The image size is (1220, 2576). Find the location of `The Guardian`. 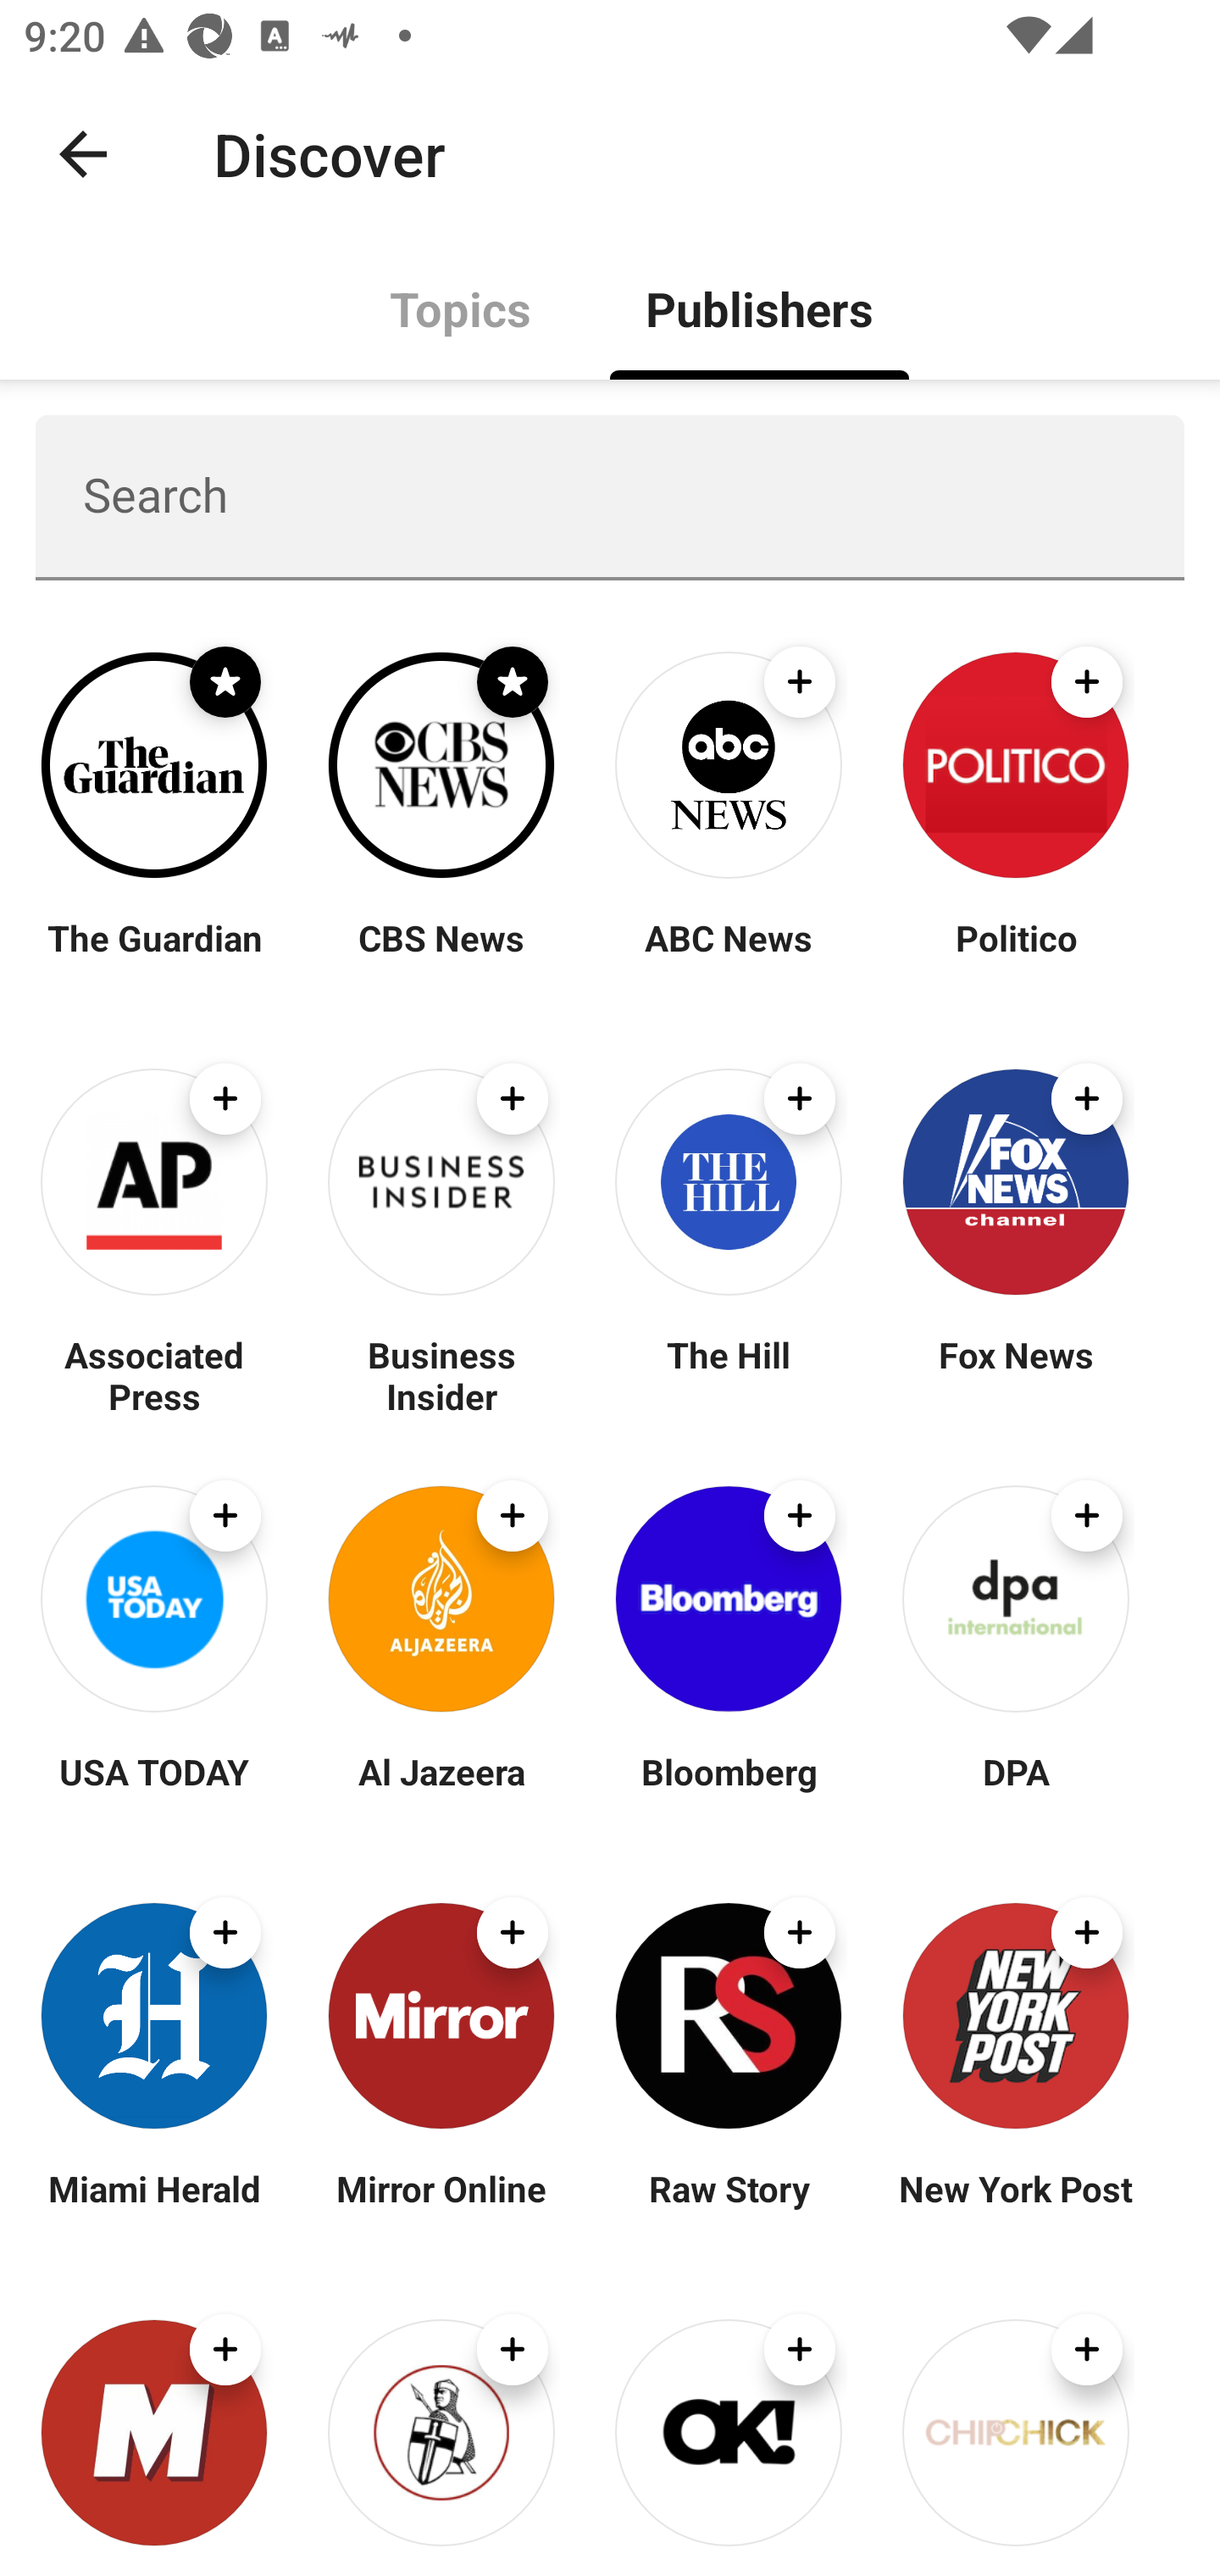

The Guardian is located at coordinates (154, 958).